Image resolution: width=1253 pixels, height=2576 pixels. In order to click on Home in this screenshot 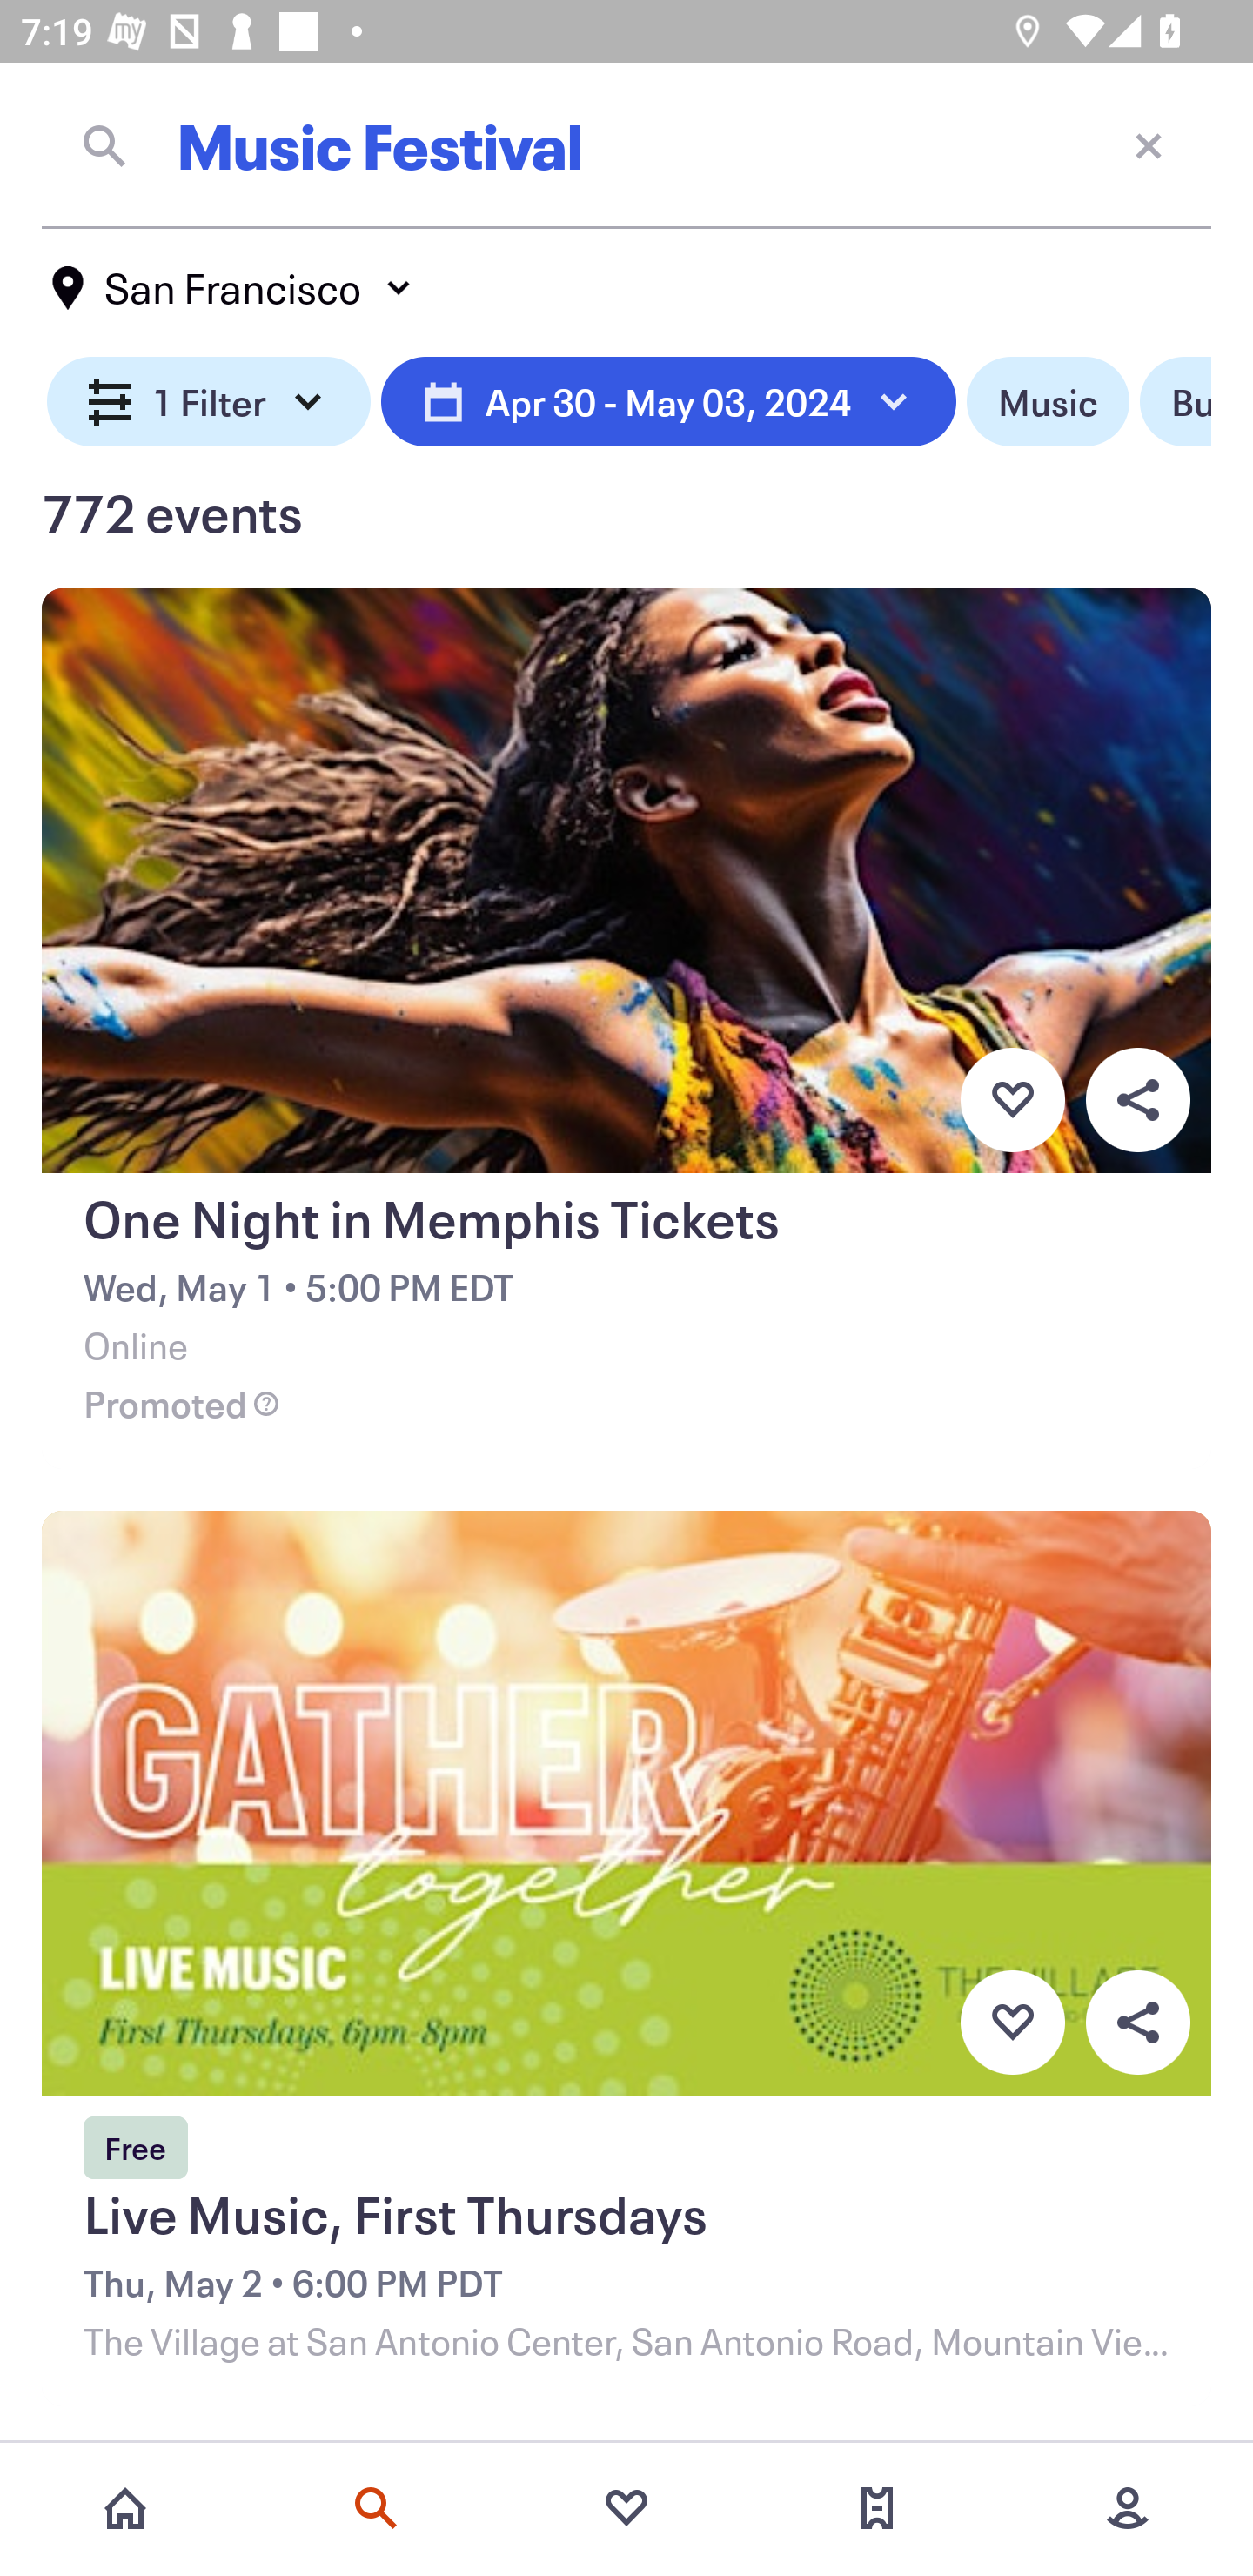, I will do `click(125, 2508)`.